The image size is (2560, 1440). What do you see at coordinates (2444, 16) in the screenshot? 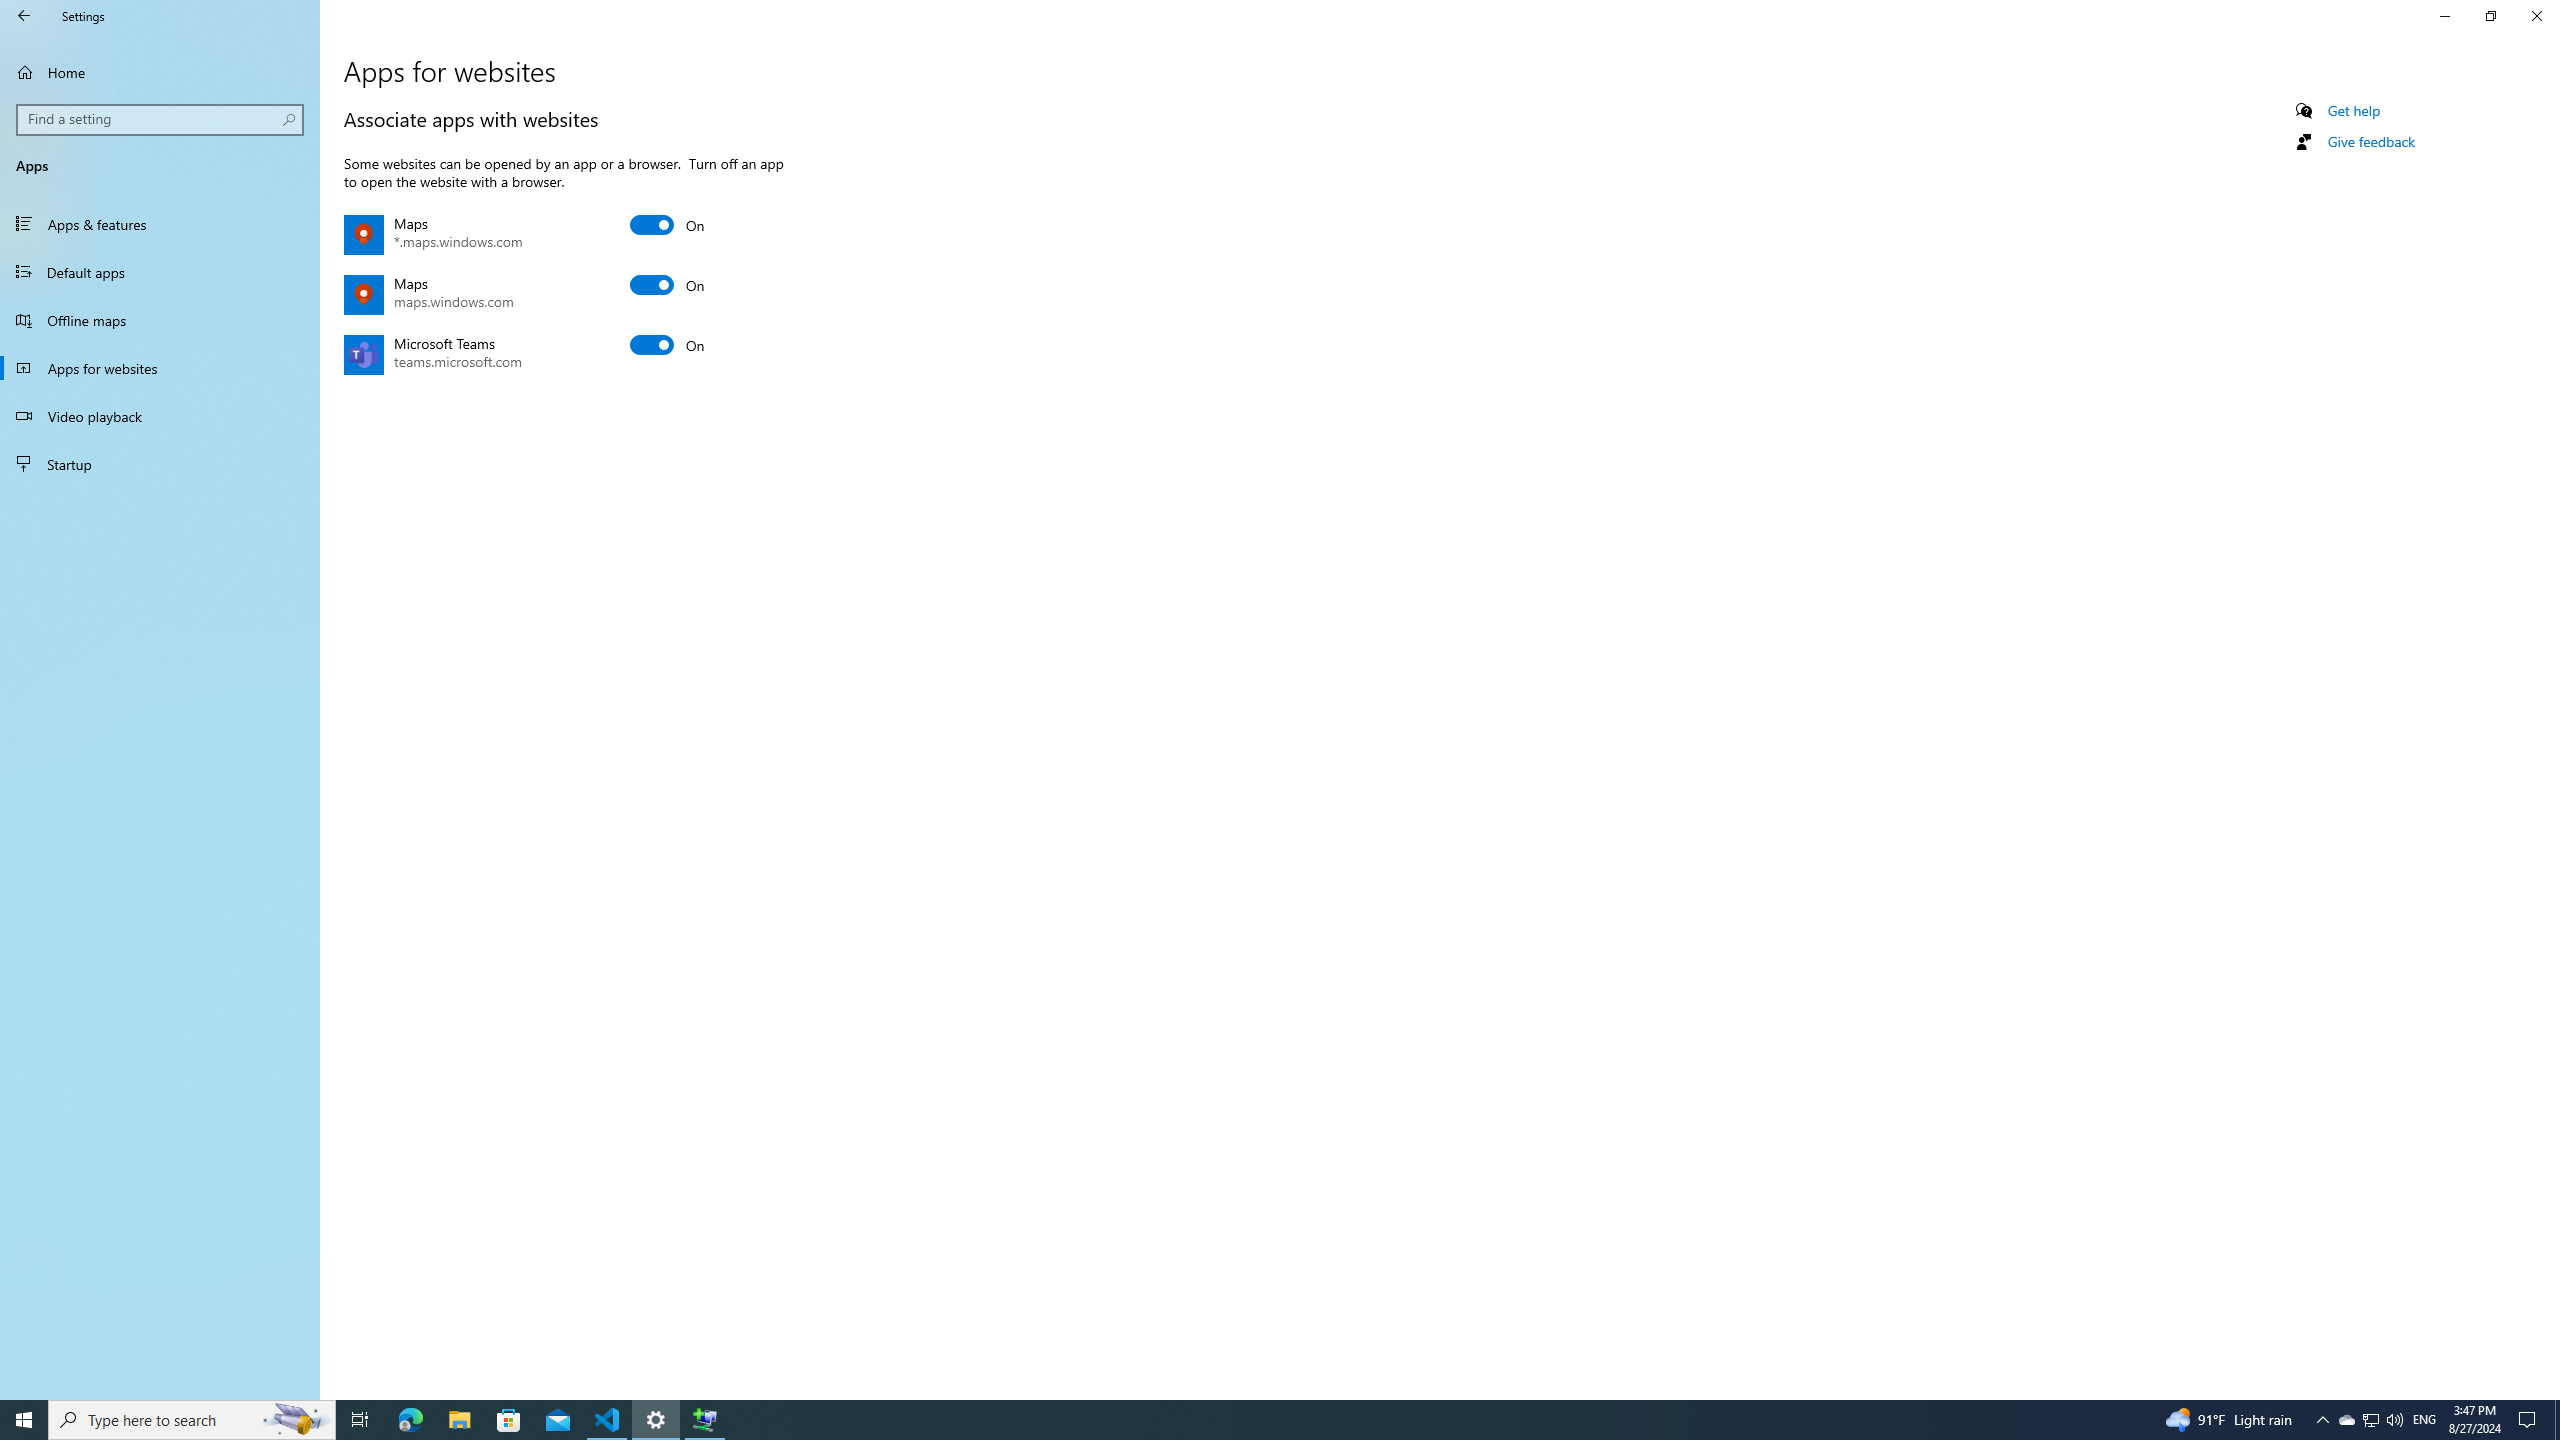
I see `Minimize Settings` at bounding box center [2444, 16].